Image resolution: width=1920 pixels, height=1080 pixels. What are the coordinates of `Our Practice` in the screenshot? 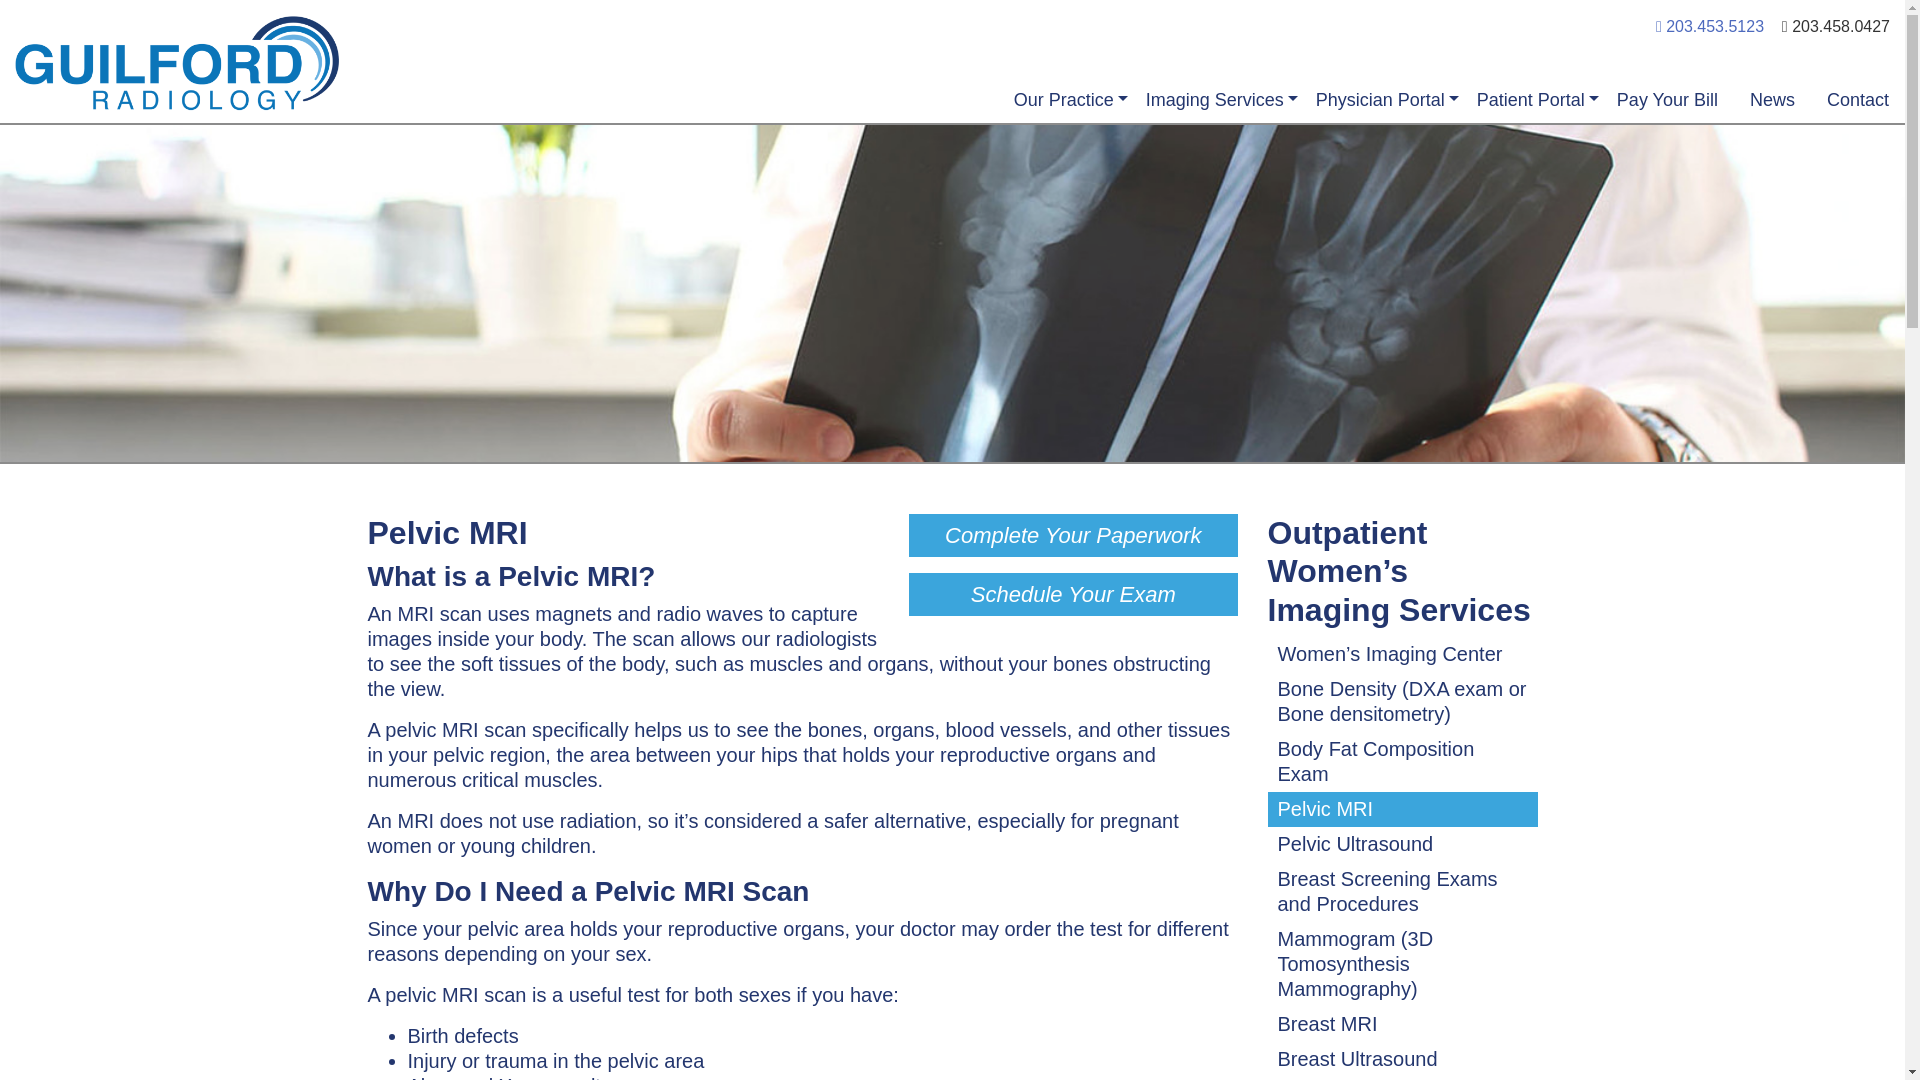 It's located at (1064, 100).